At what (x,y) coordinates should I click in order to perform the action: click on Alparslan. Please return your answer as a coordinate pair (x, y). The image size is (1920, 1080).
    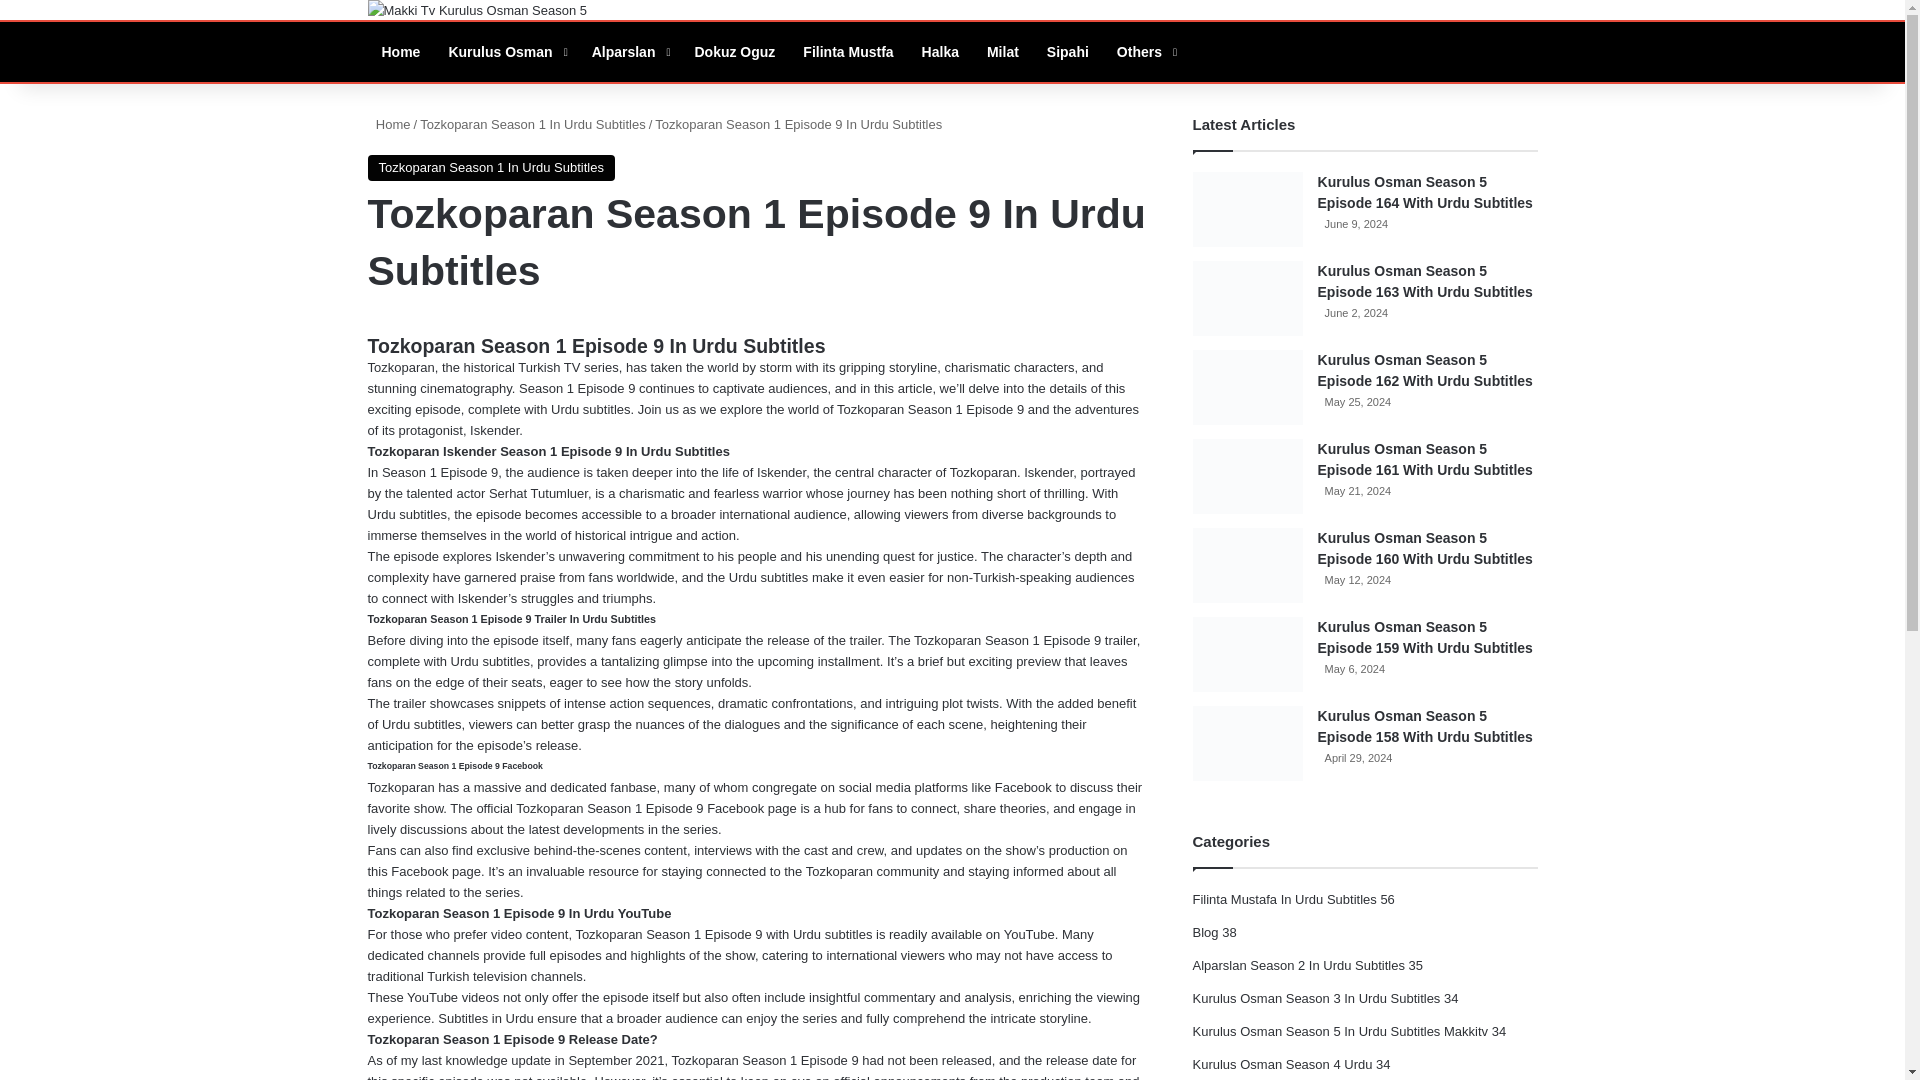
    Looking at the image, I should click on (629, 52).